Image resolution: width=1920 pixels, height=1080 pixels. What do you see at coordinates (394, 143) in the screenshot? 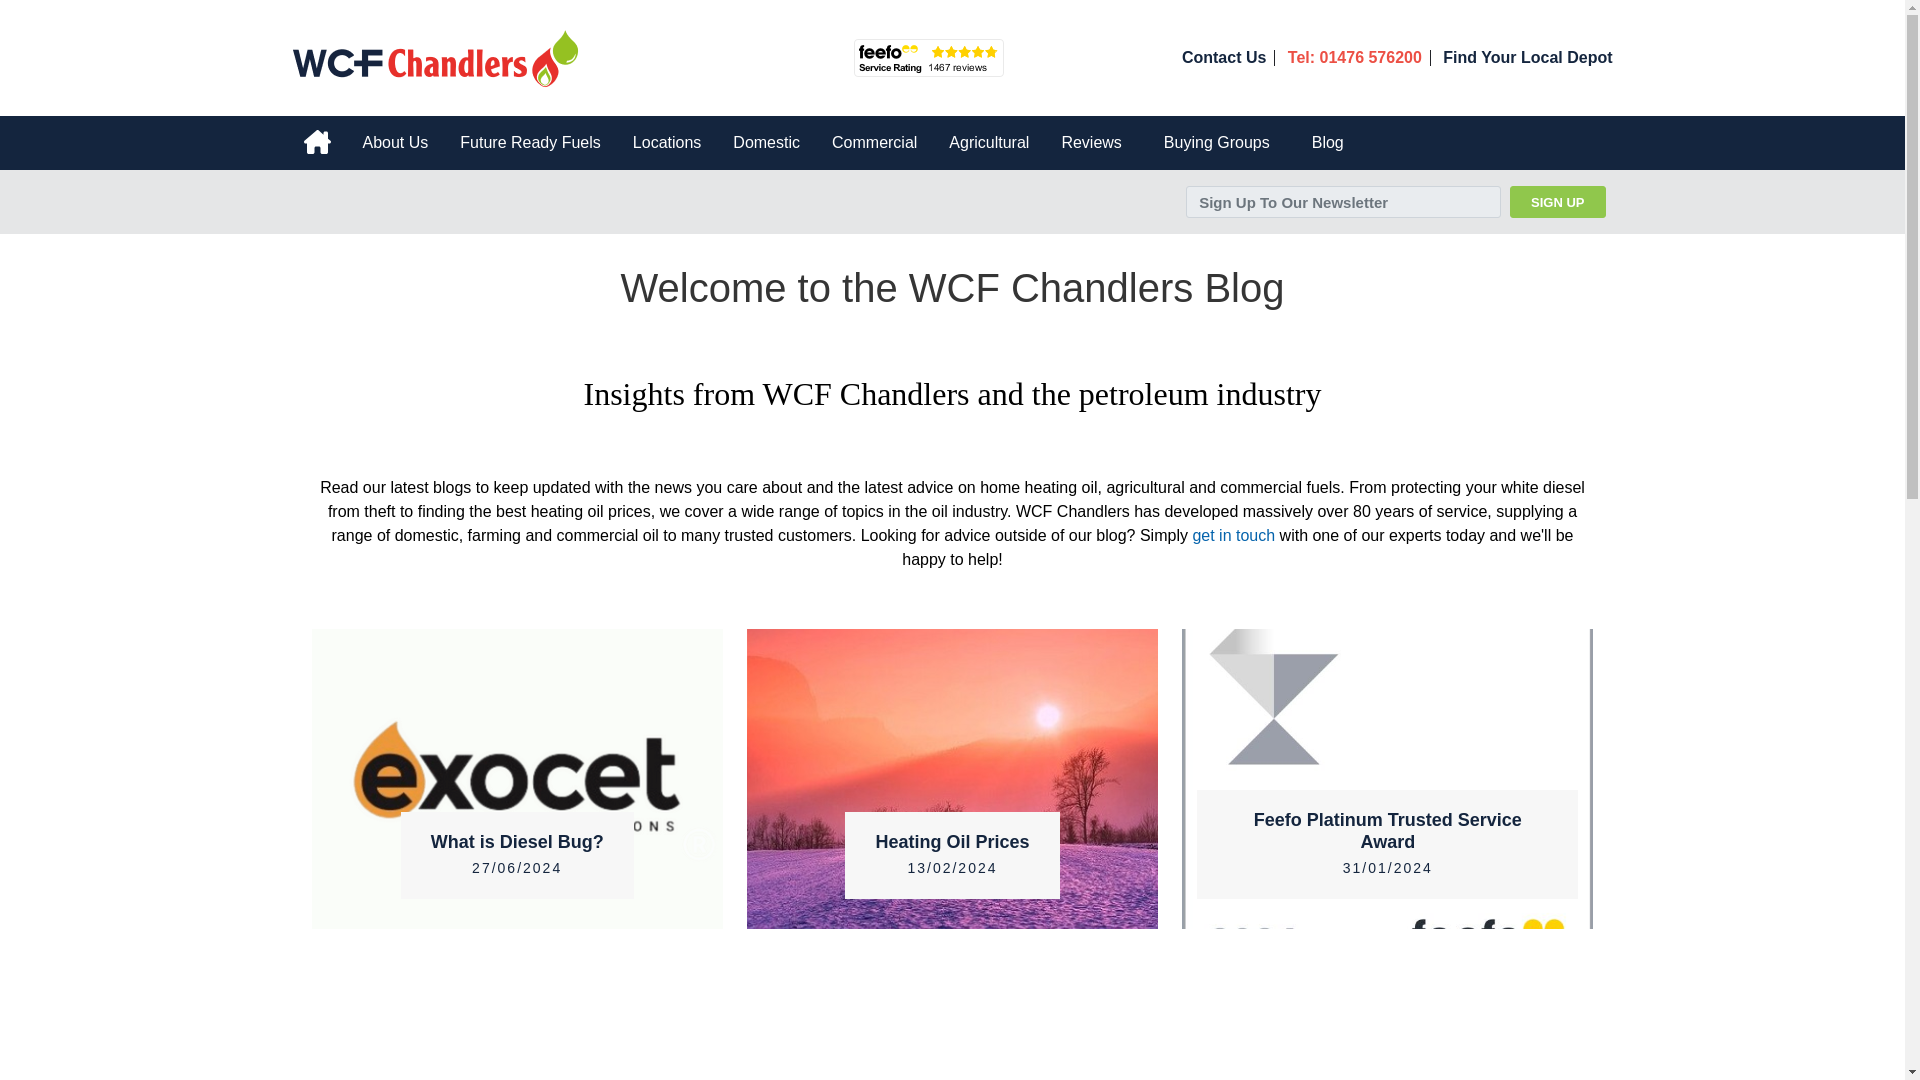
I see `About Us` at bounding box center [394, 143].